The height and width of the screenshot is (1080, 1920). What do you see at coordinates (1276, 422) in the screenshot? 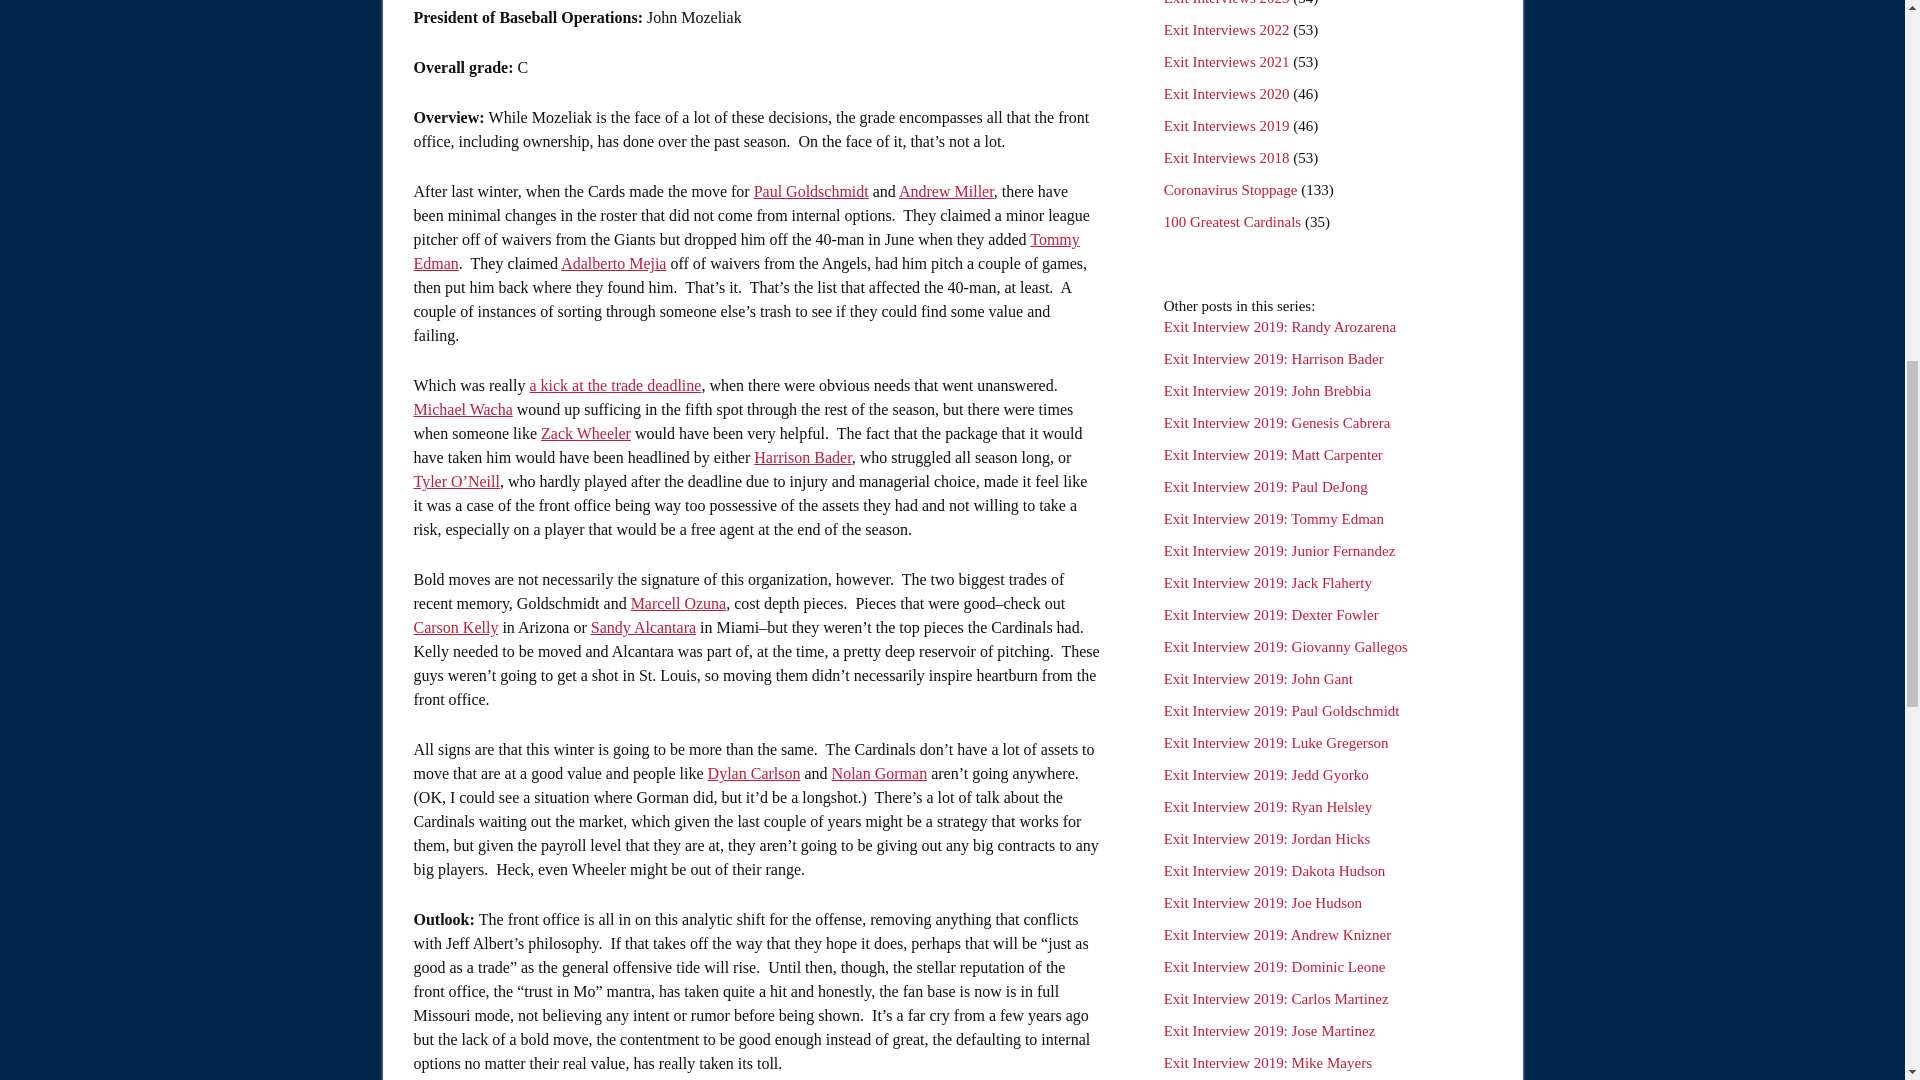
I see `Exit Interview 2019: Genesis Cabrera` at bounding box center [1276, 422].